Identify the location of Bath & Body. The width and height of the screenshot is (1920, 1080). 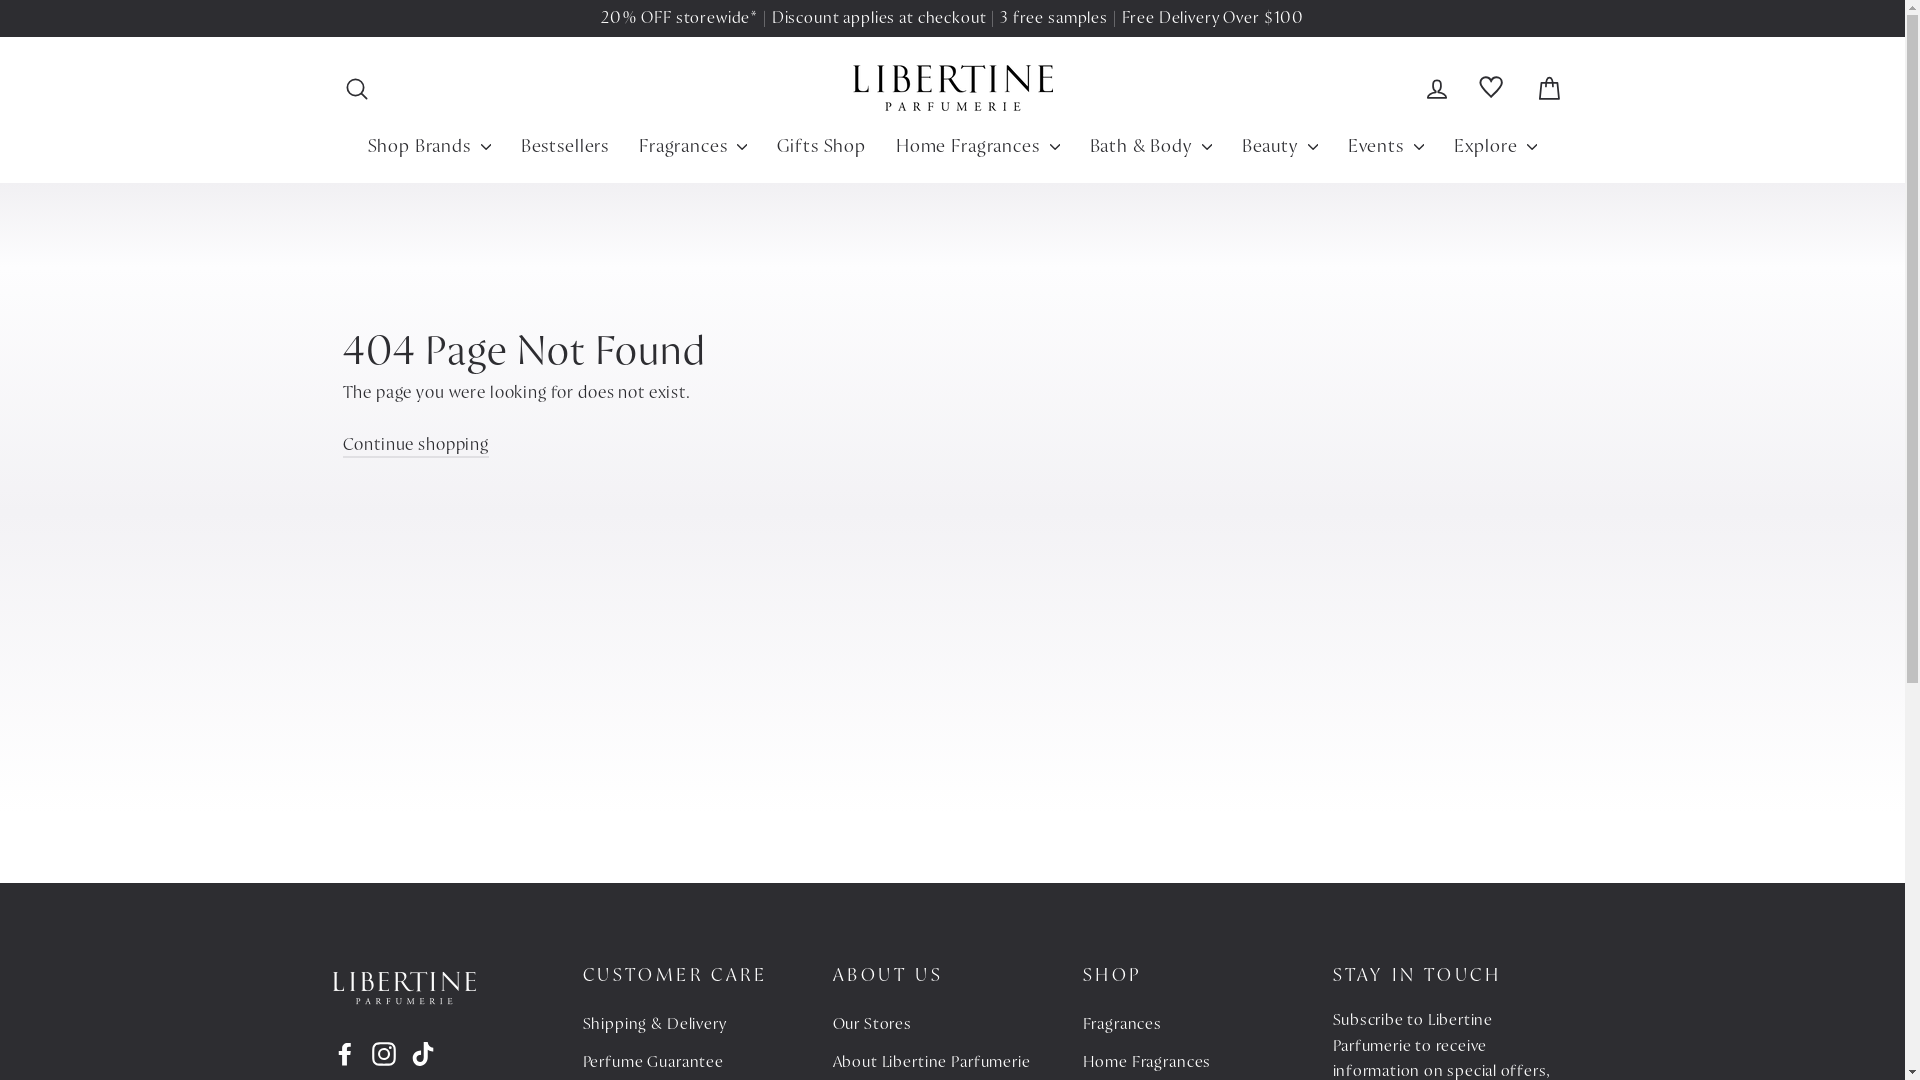
(1151, 146).